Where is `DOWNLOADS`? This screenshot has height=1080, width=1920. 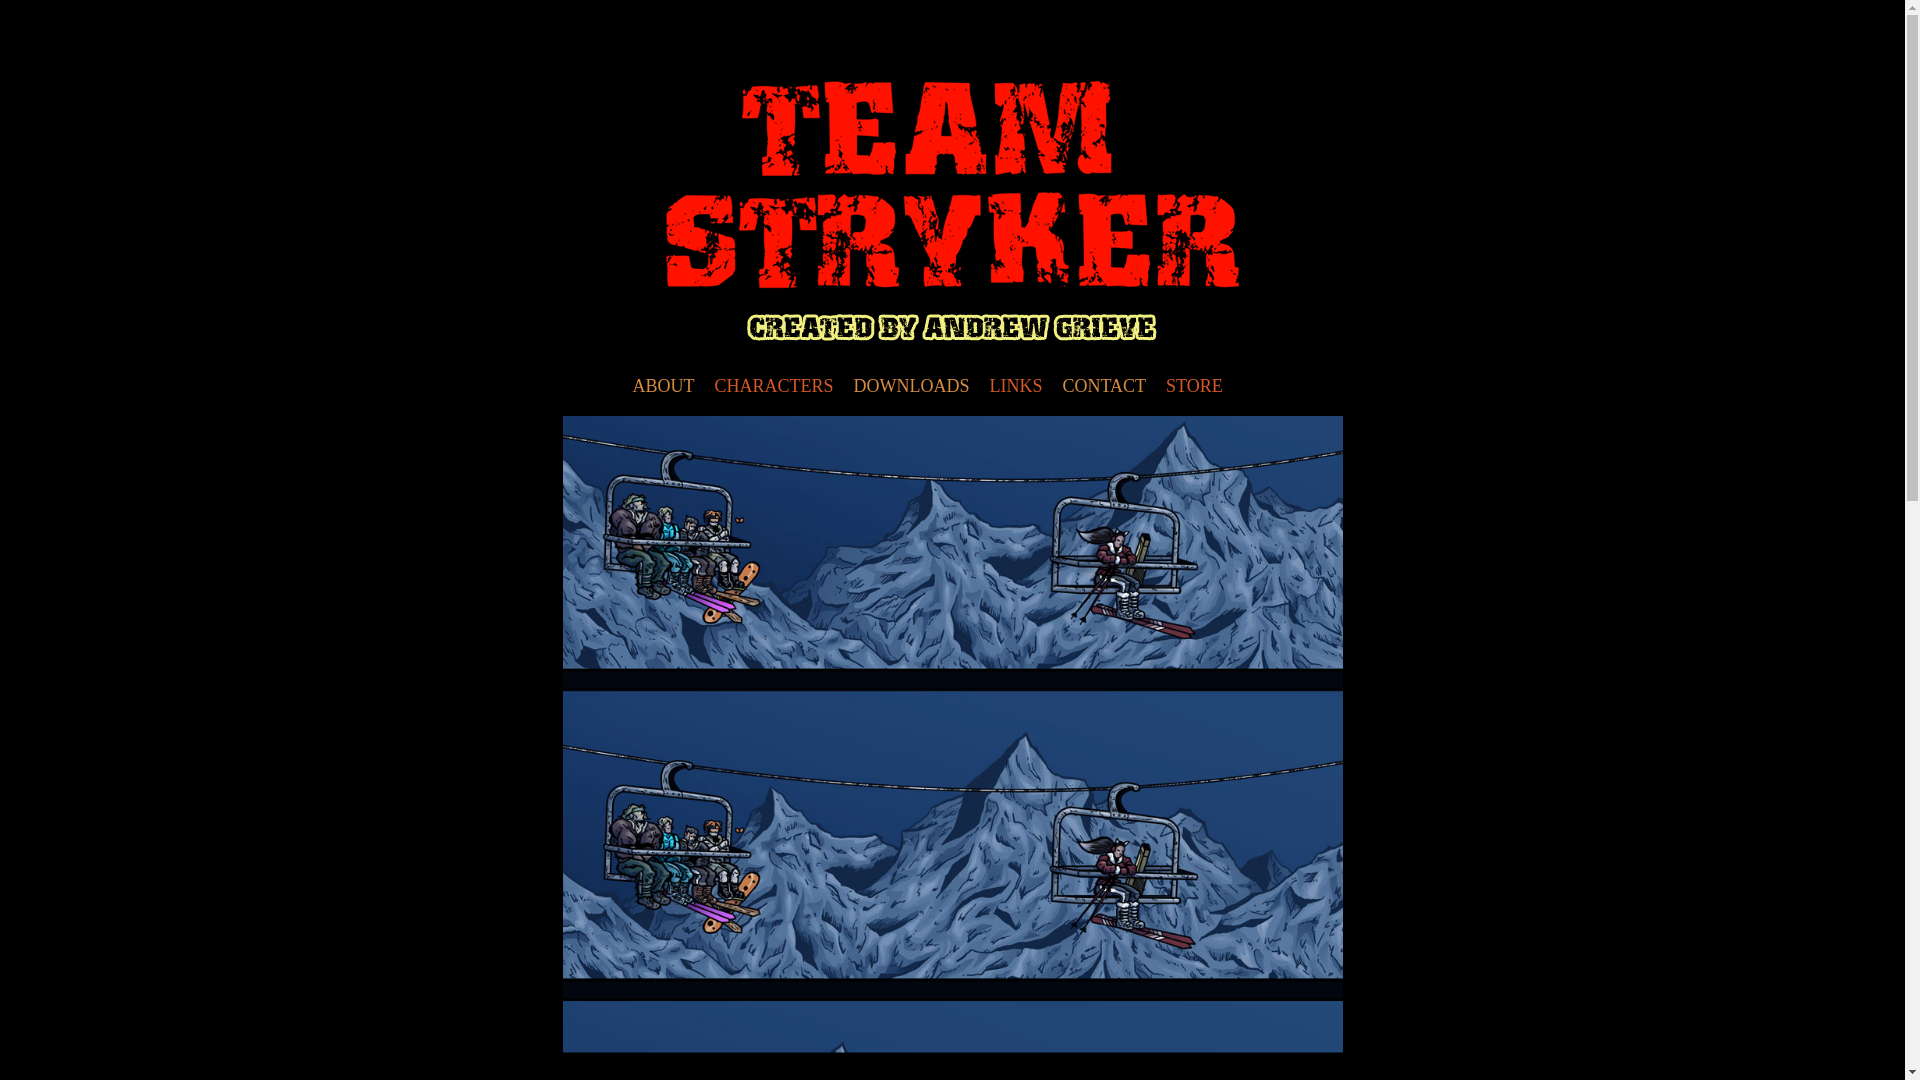
DOWNLOADS is located at coordinates (912, 386).